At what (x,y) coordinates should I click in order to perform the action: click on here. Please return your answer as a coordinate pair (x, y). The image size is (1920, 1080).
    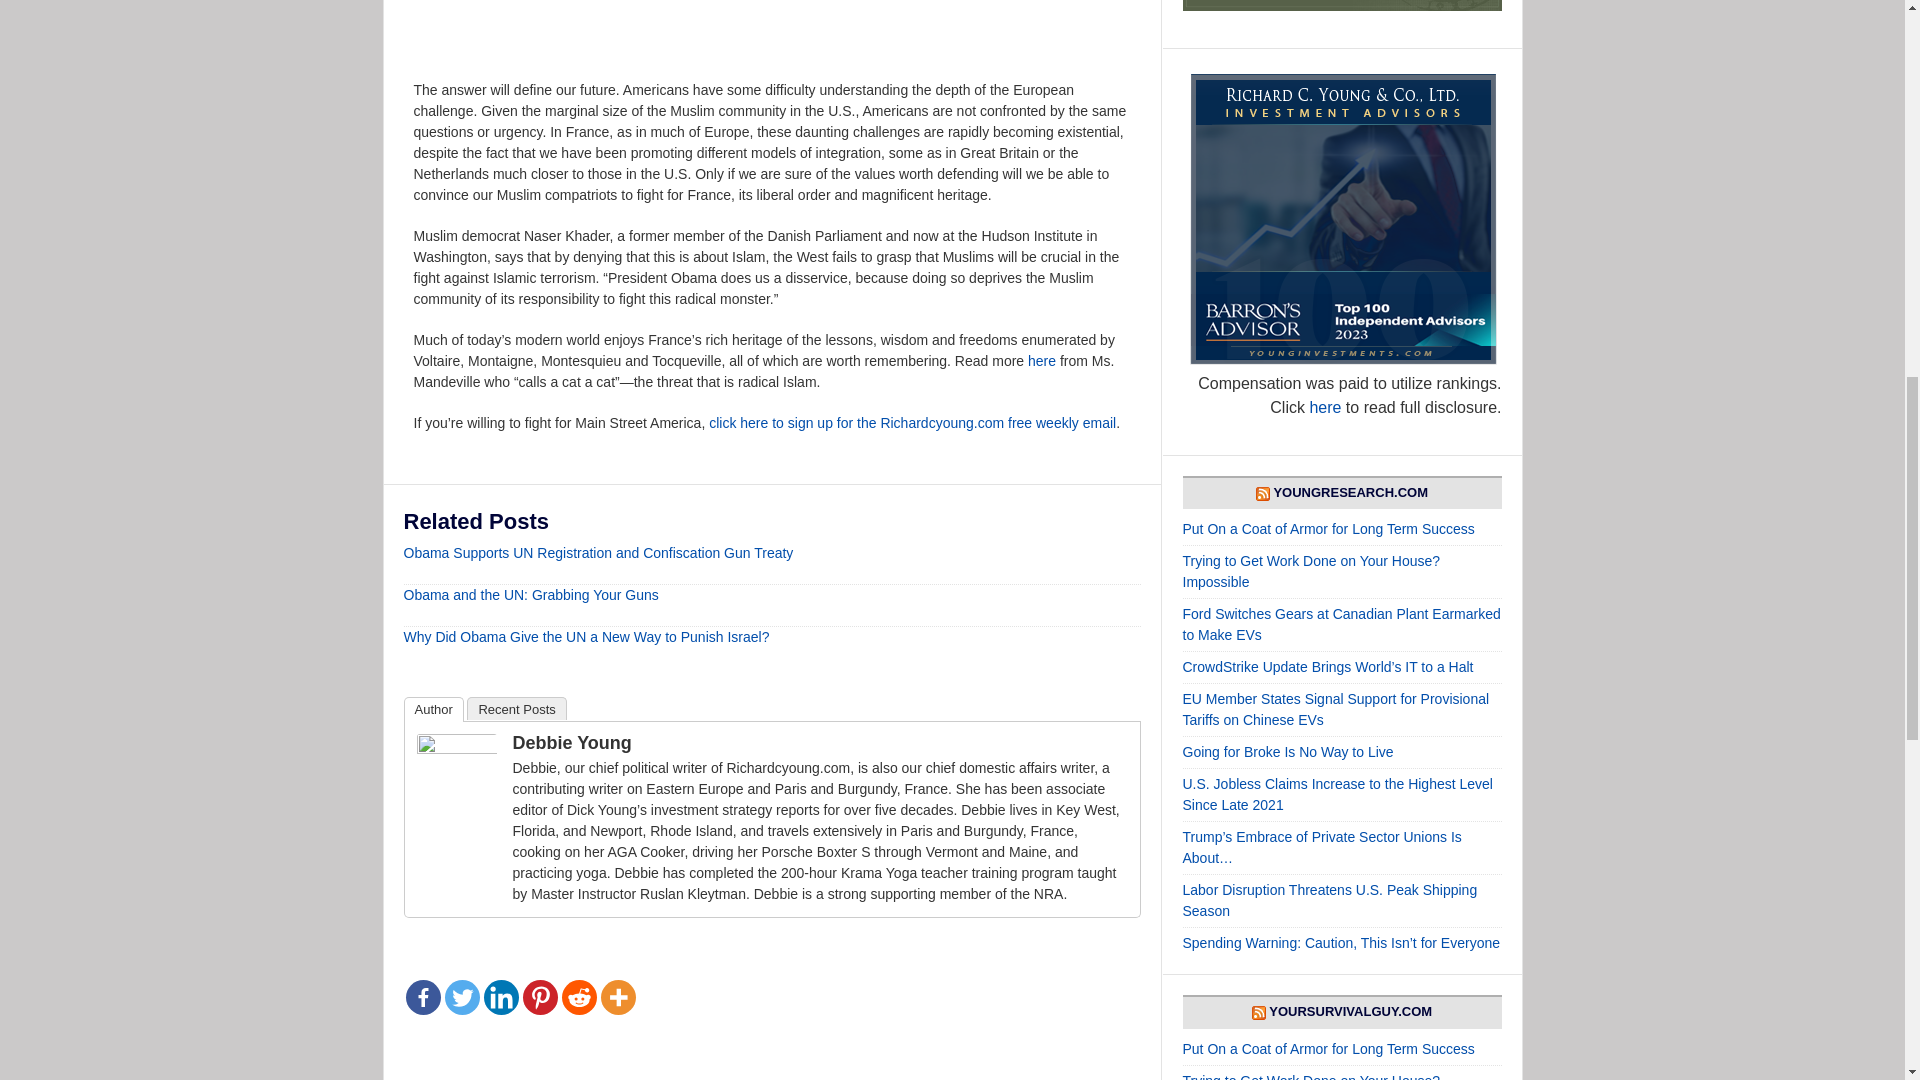
    Looking at the image, I should click on (1042, 361).